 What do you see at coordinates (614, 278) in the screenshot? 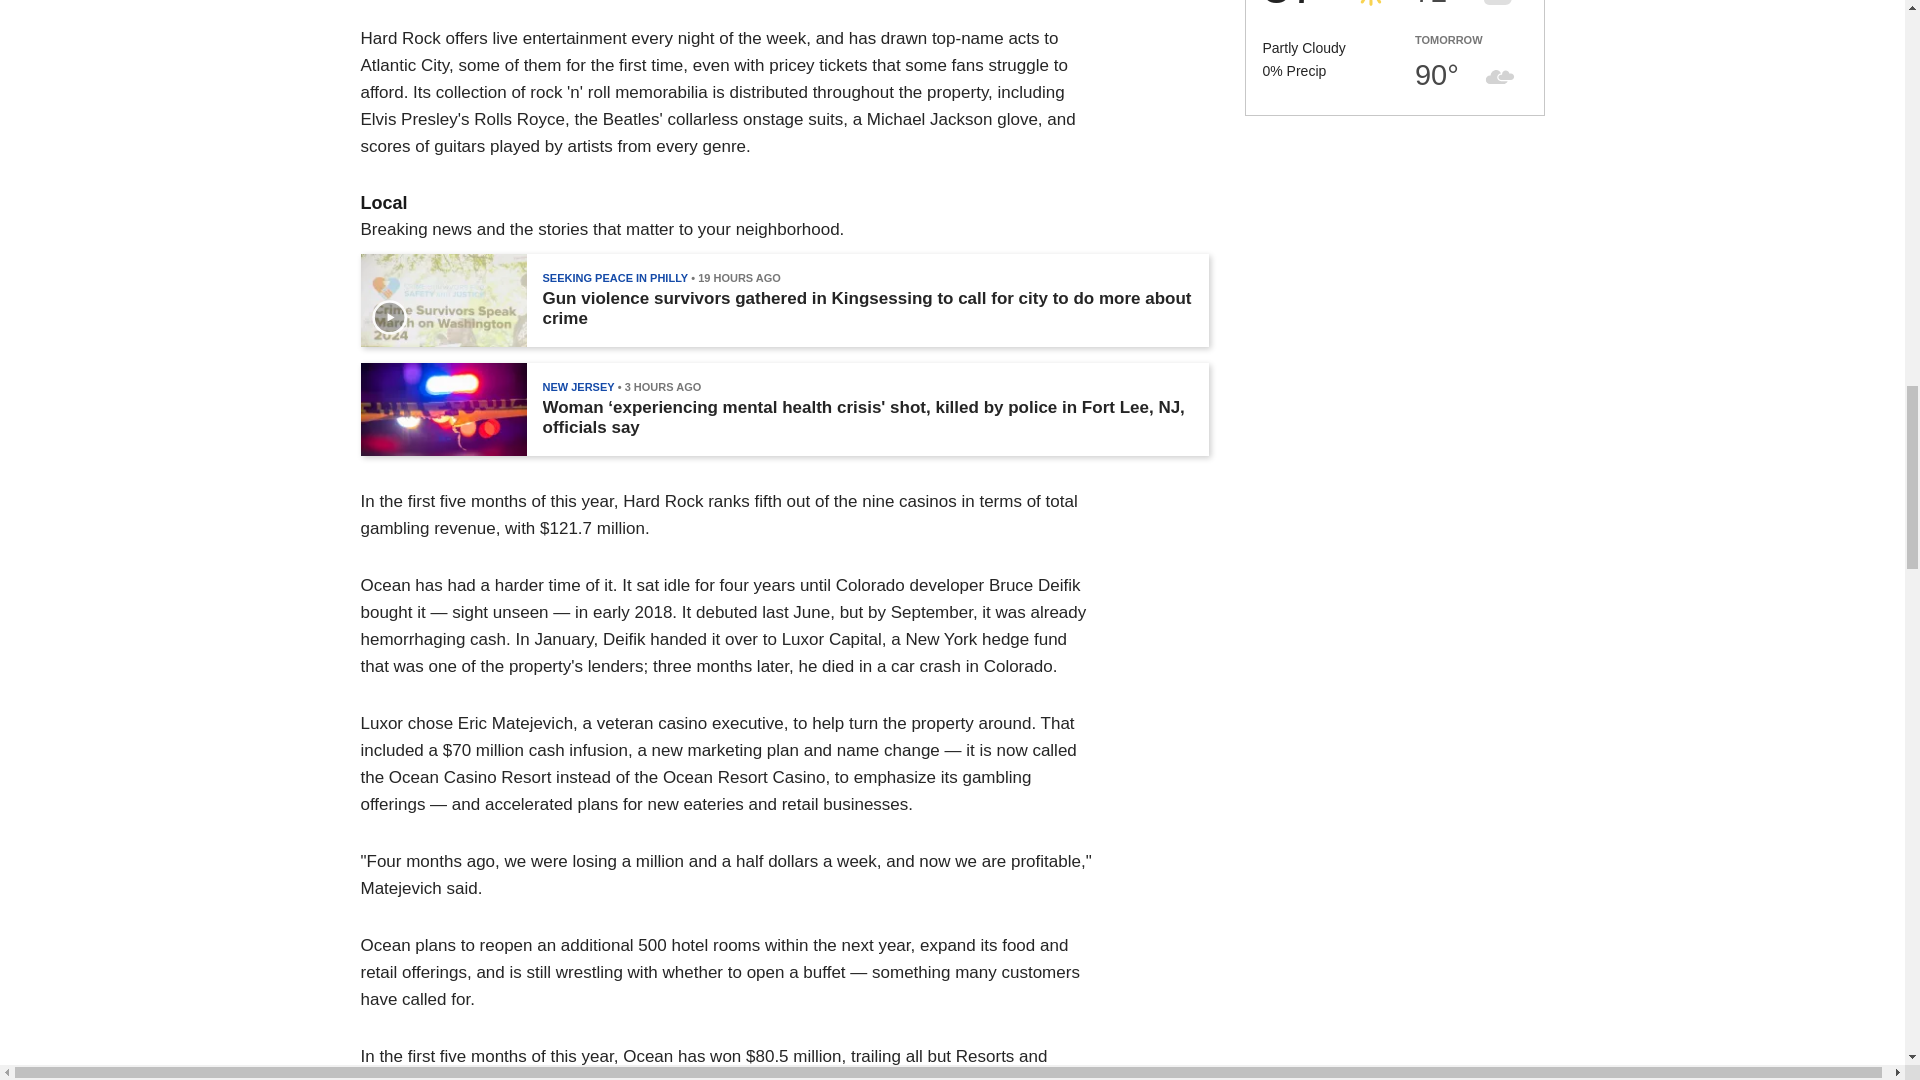
I see `SEEKING PEACE IN PHILLY` at bounding box center [614, 278].